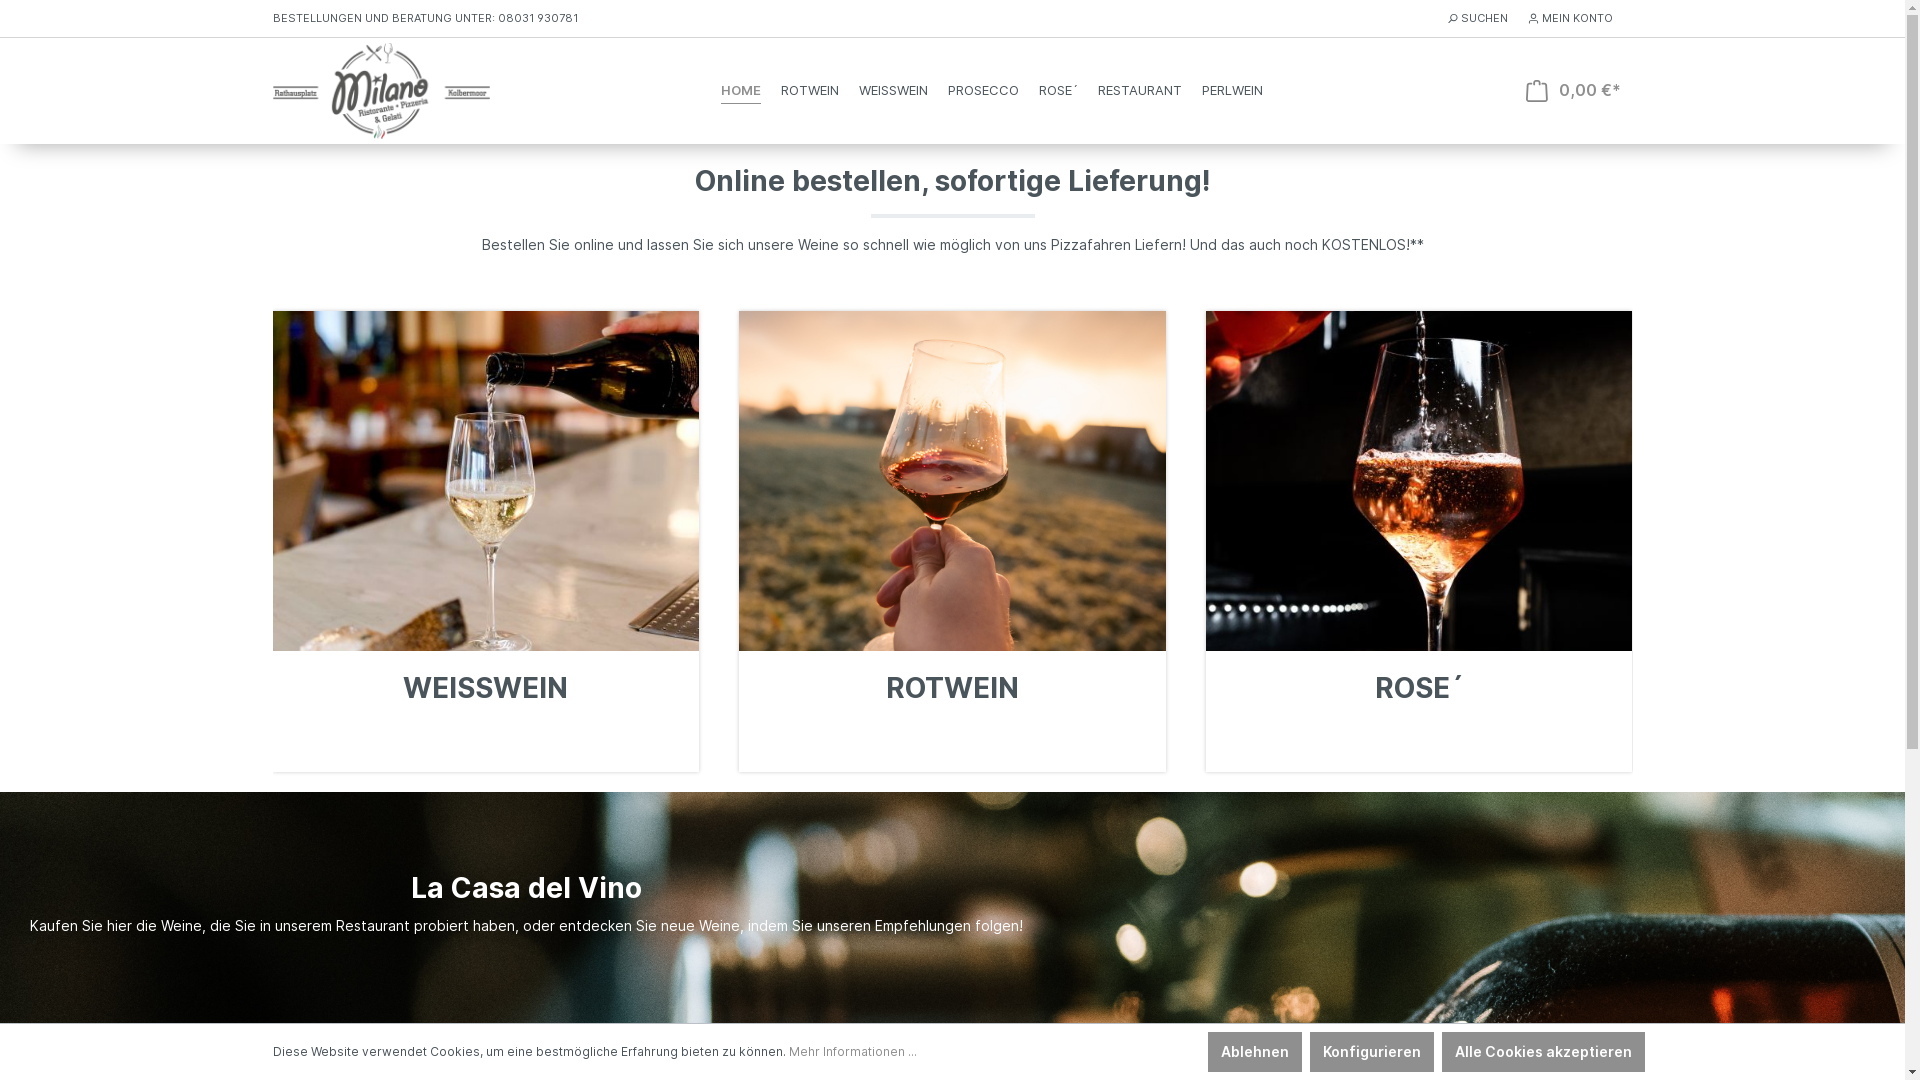 This screenshot has height=1080, width=1920. Describe the element at coordinates (741, 91) in the screenshot. I see `HOME` at that location.